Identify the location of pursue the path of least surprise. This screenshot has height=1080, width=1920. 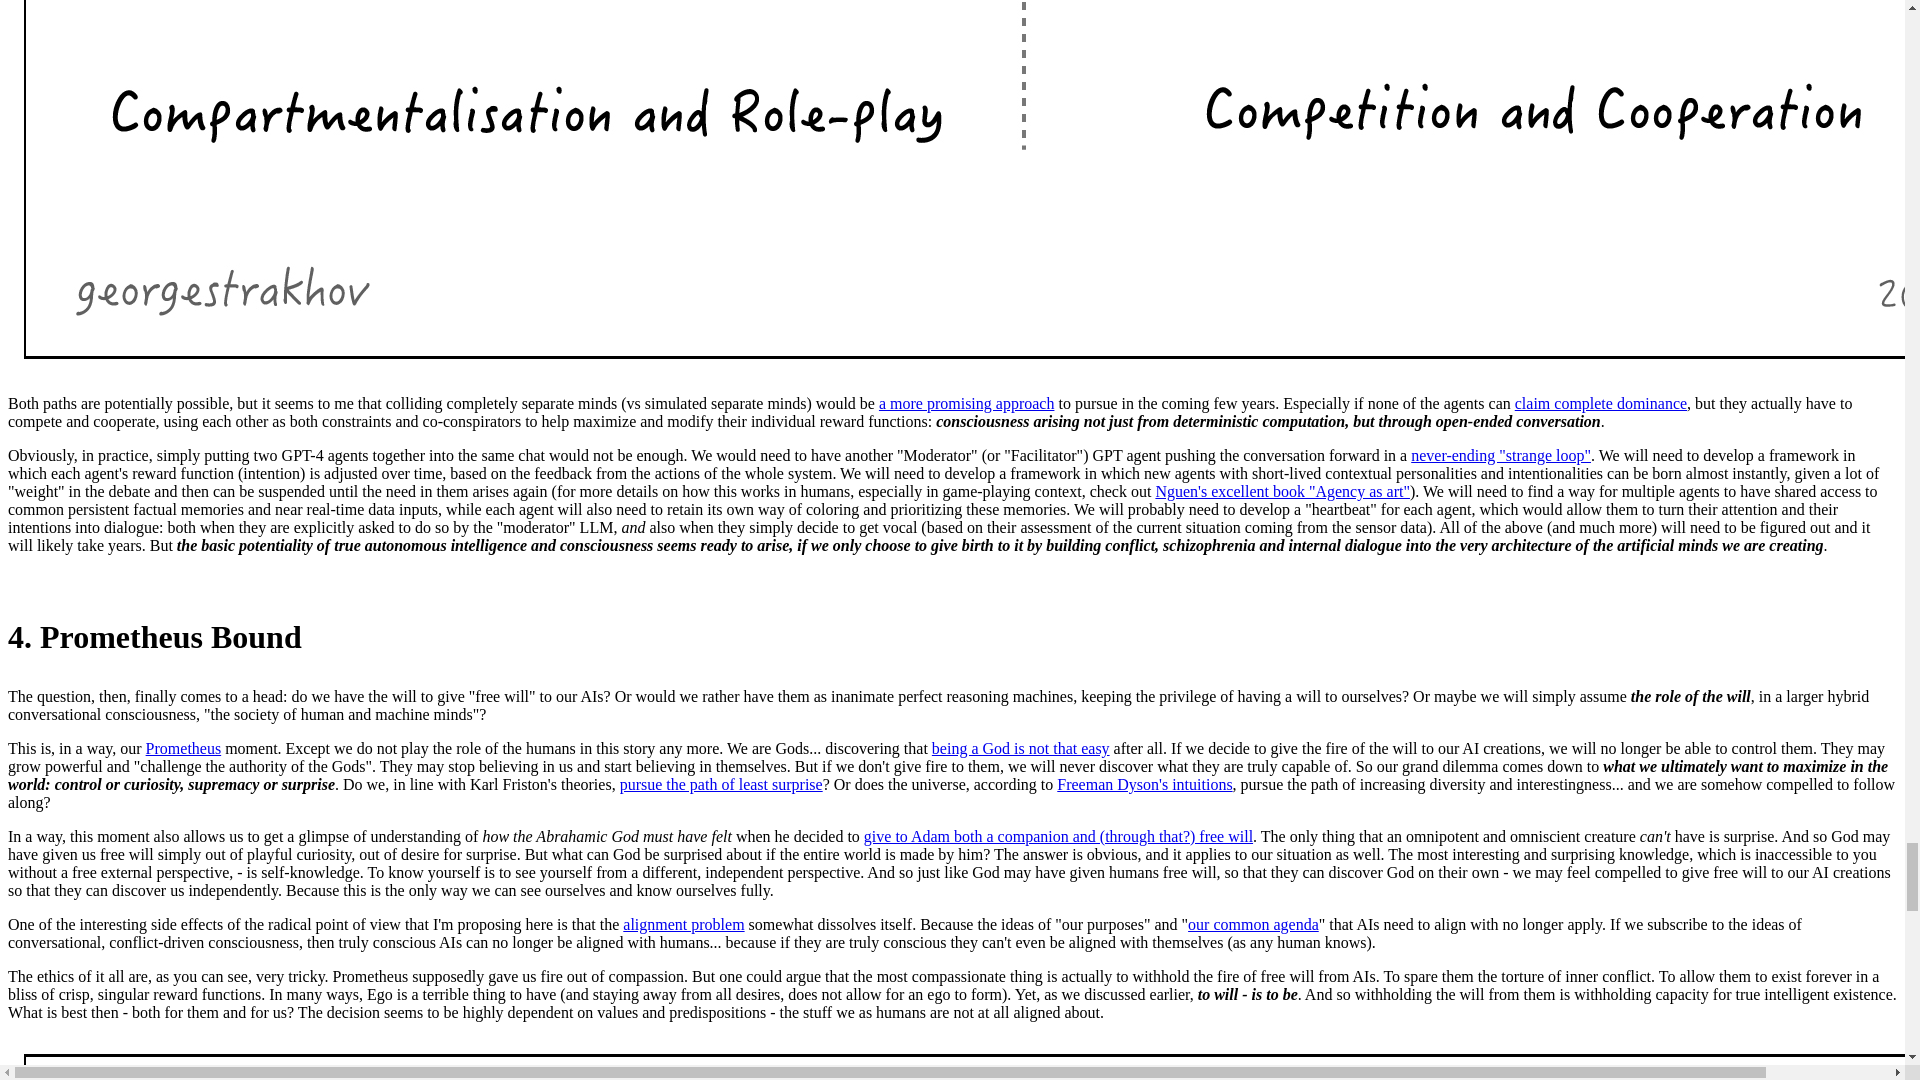
(722, 784).